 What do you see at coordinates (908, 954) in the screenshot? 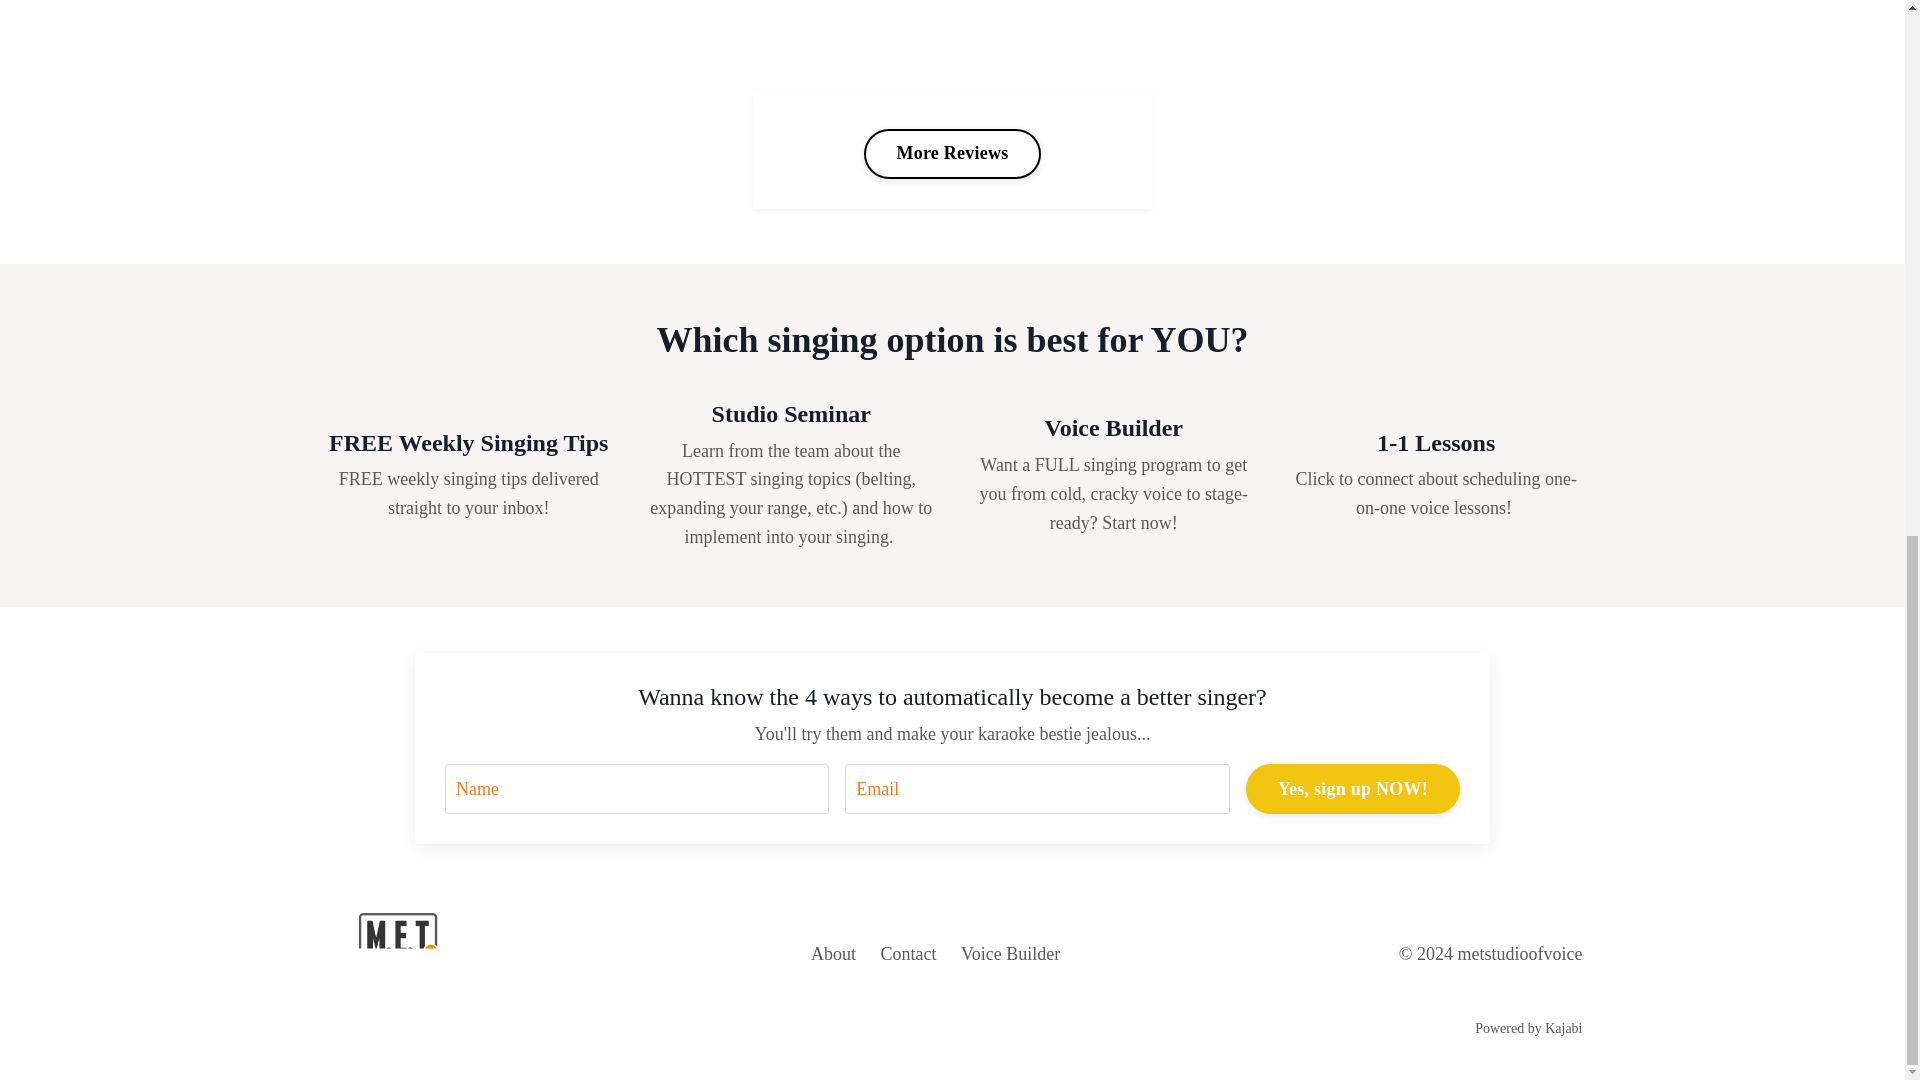
I see `Contact` at bounding box center [908, 954].